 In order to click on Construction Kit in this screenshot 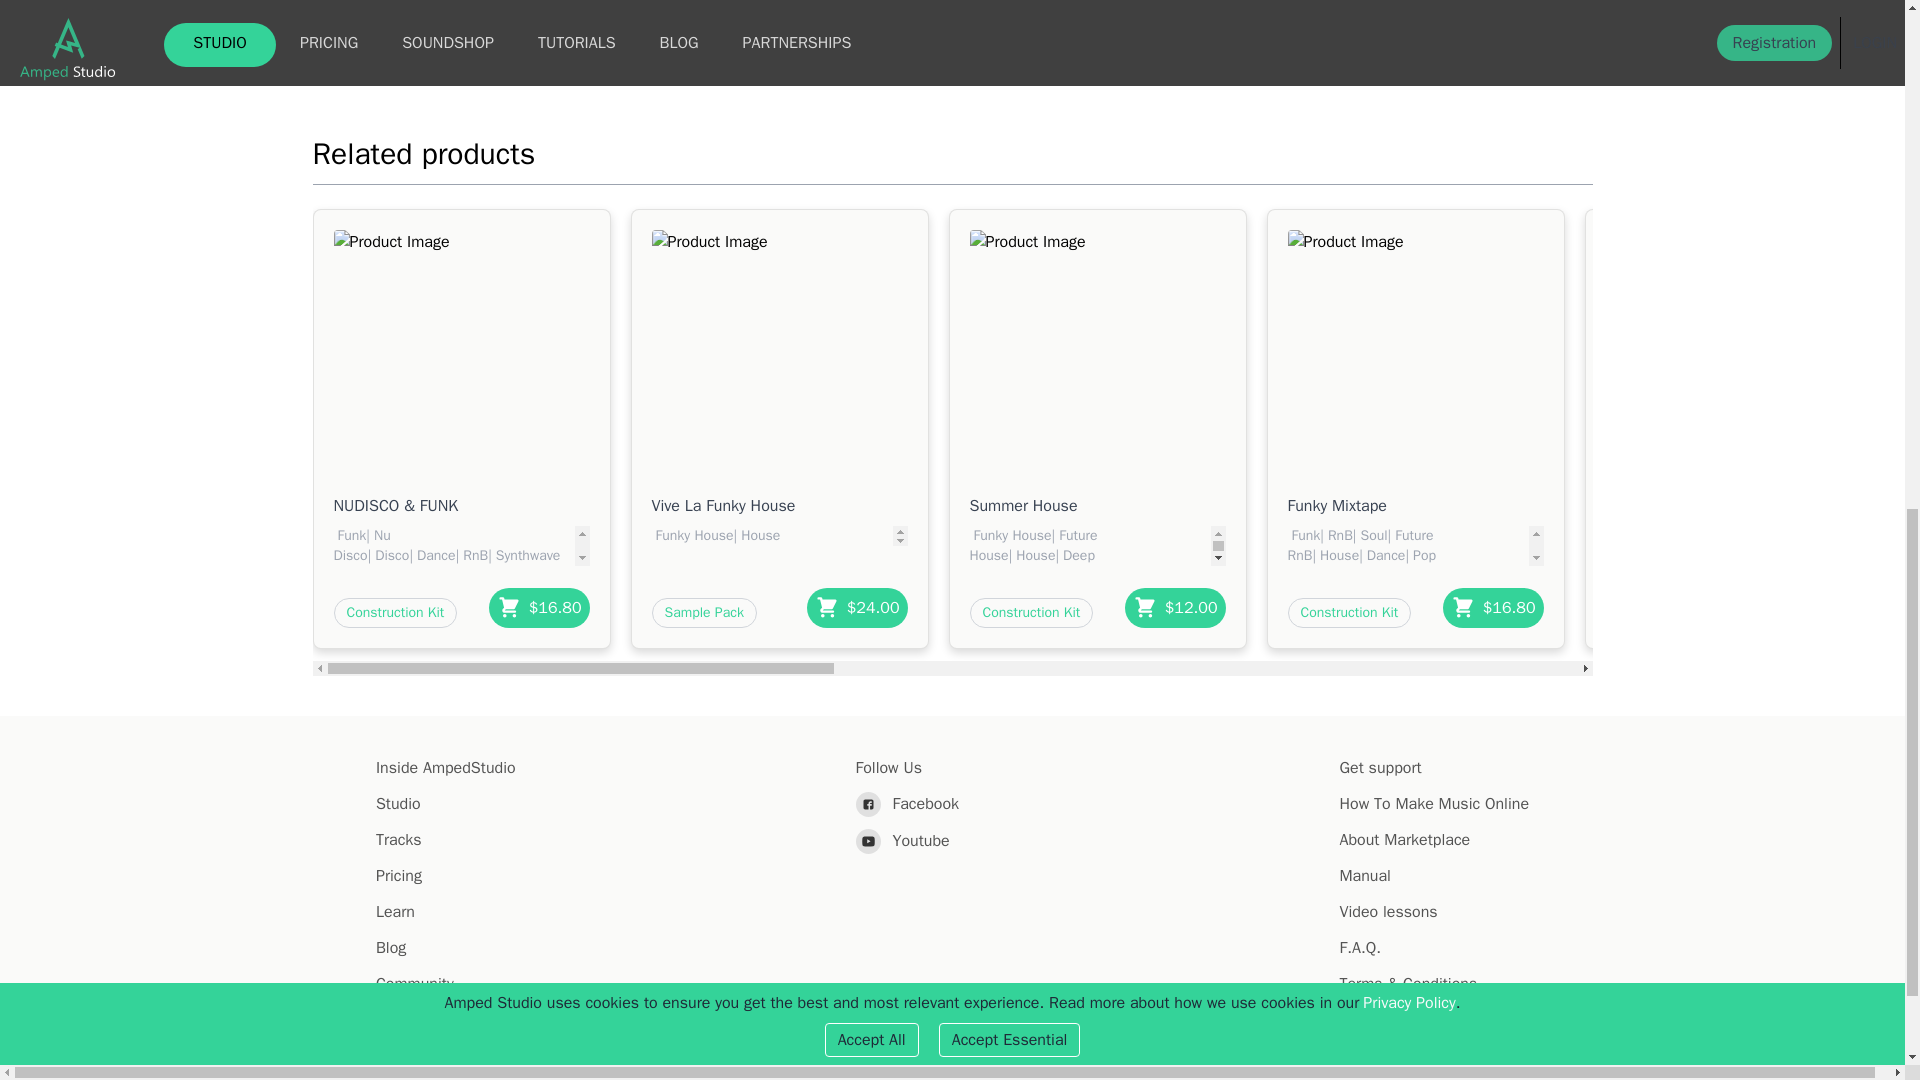, I will do `click(396, 612)`.